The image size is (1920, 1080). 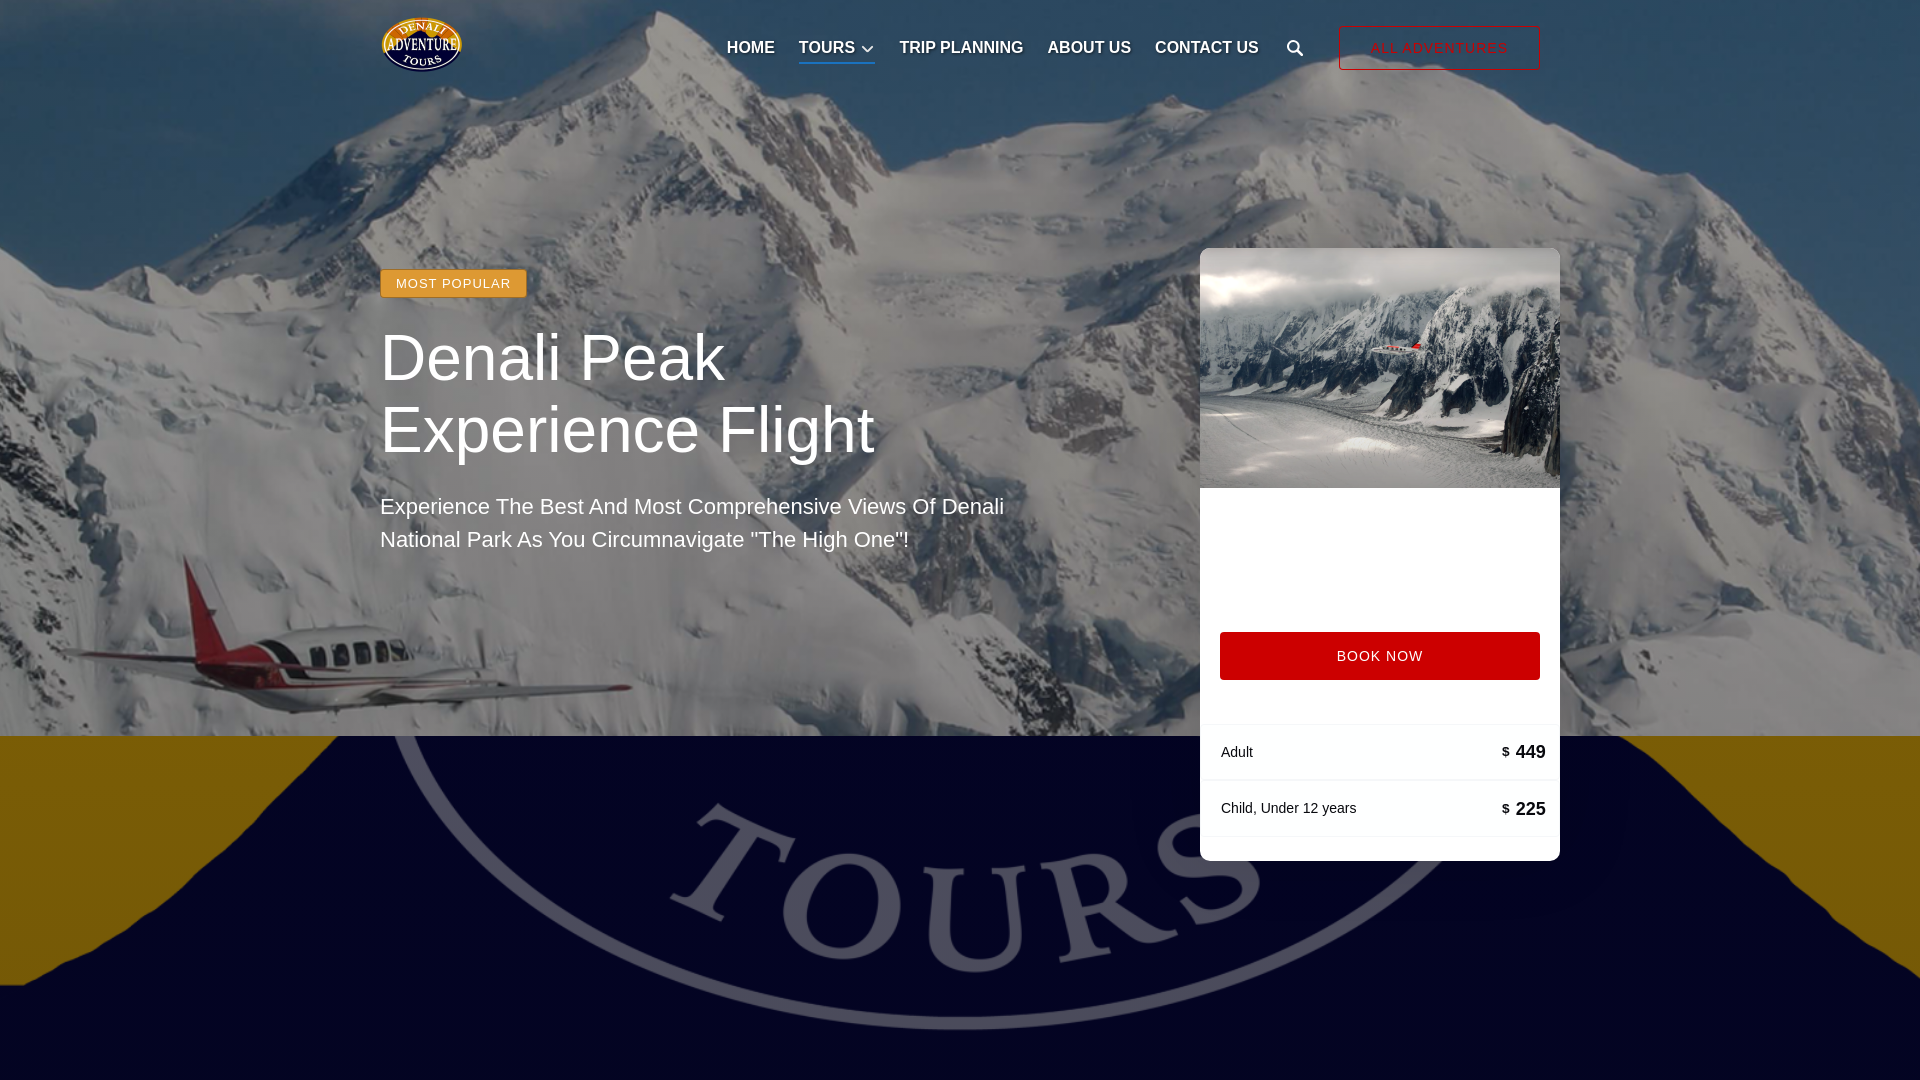 I want to click on ABOUT US, so click(x=1090, y=48).